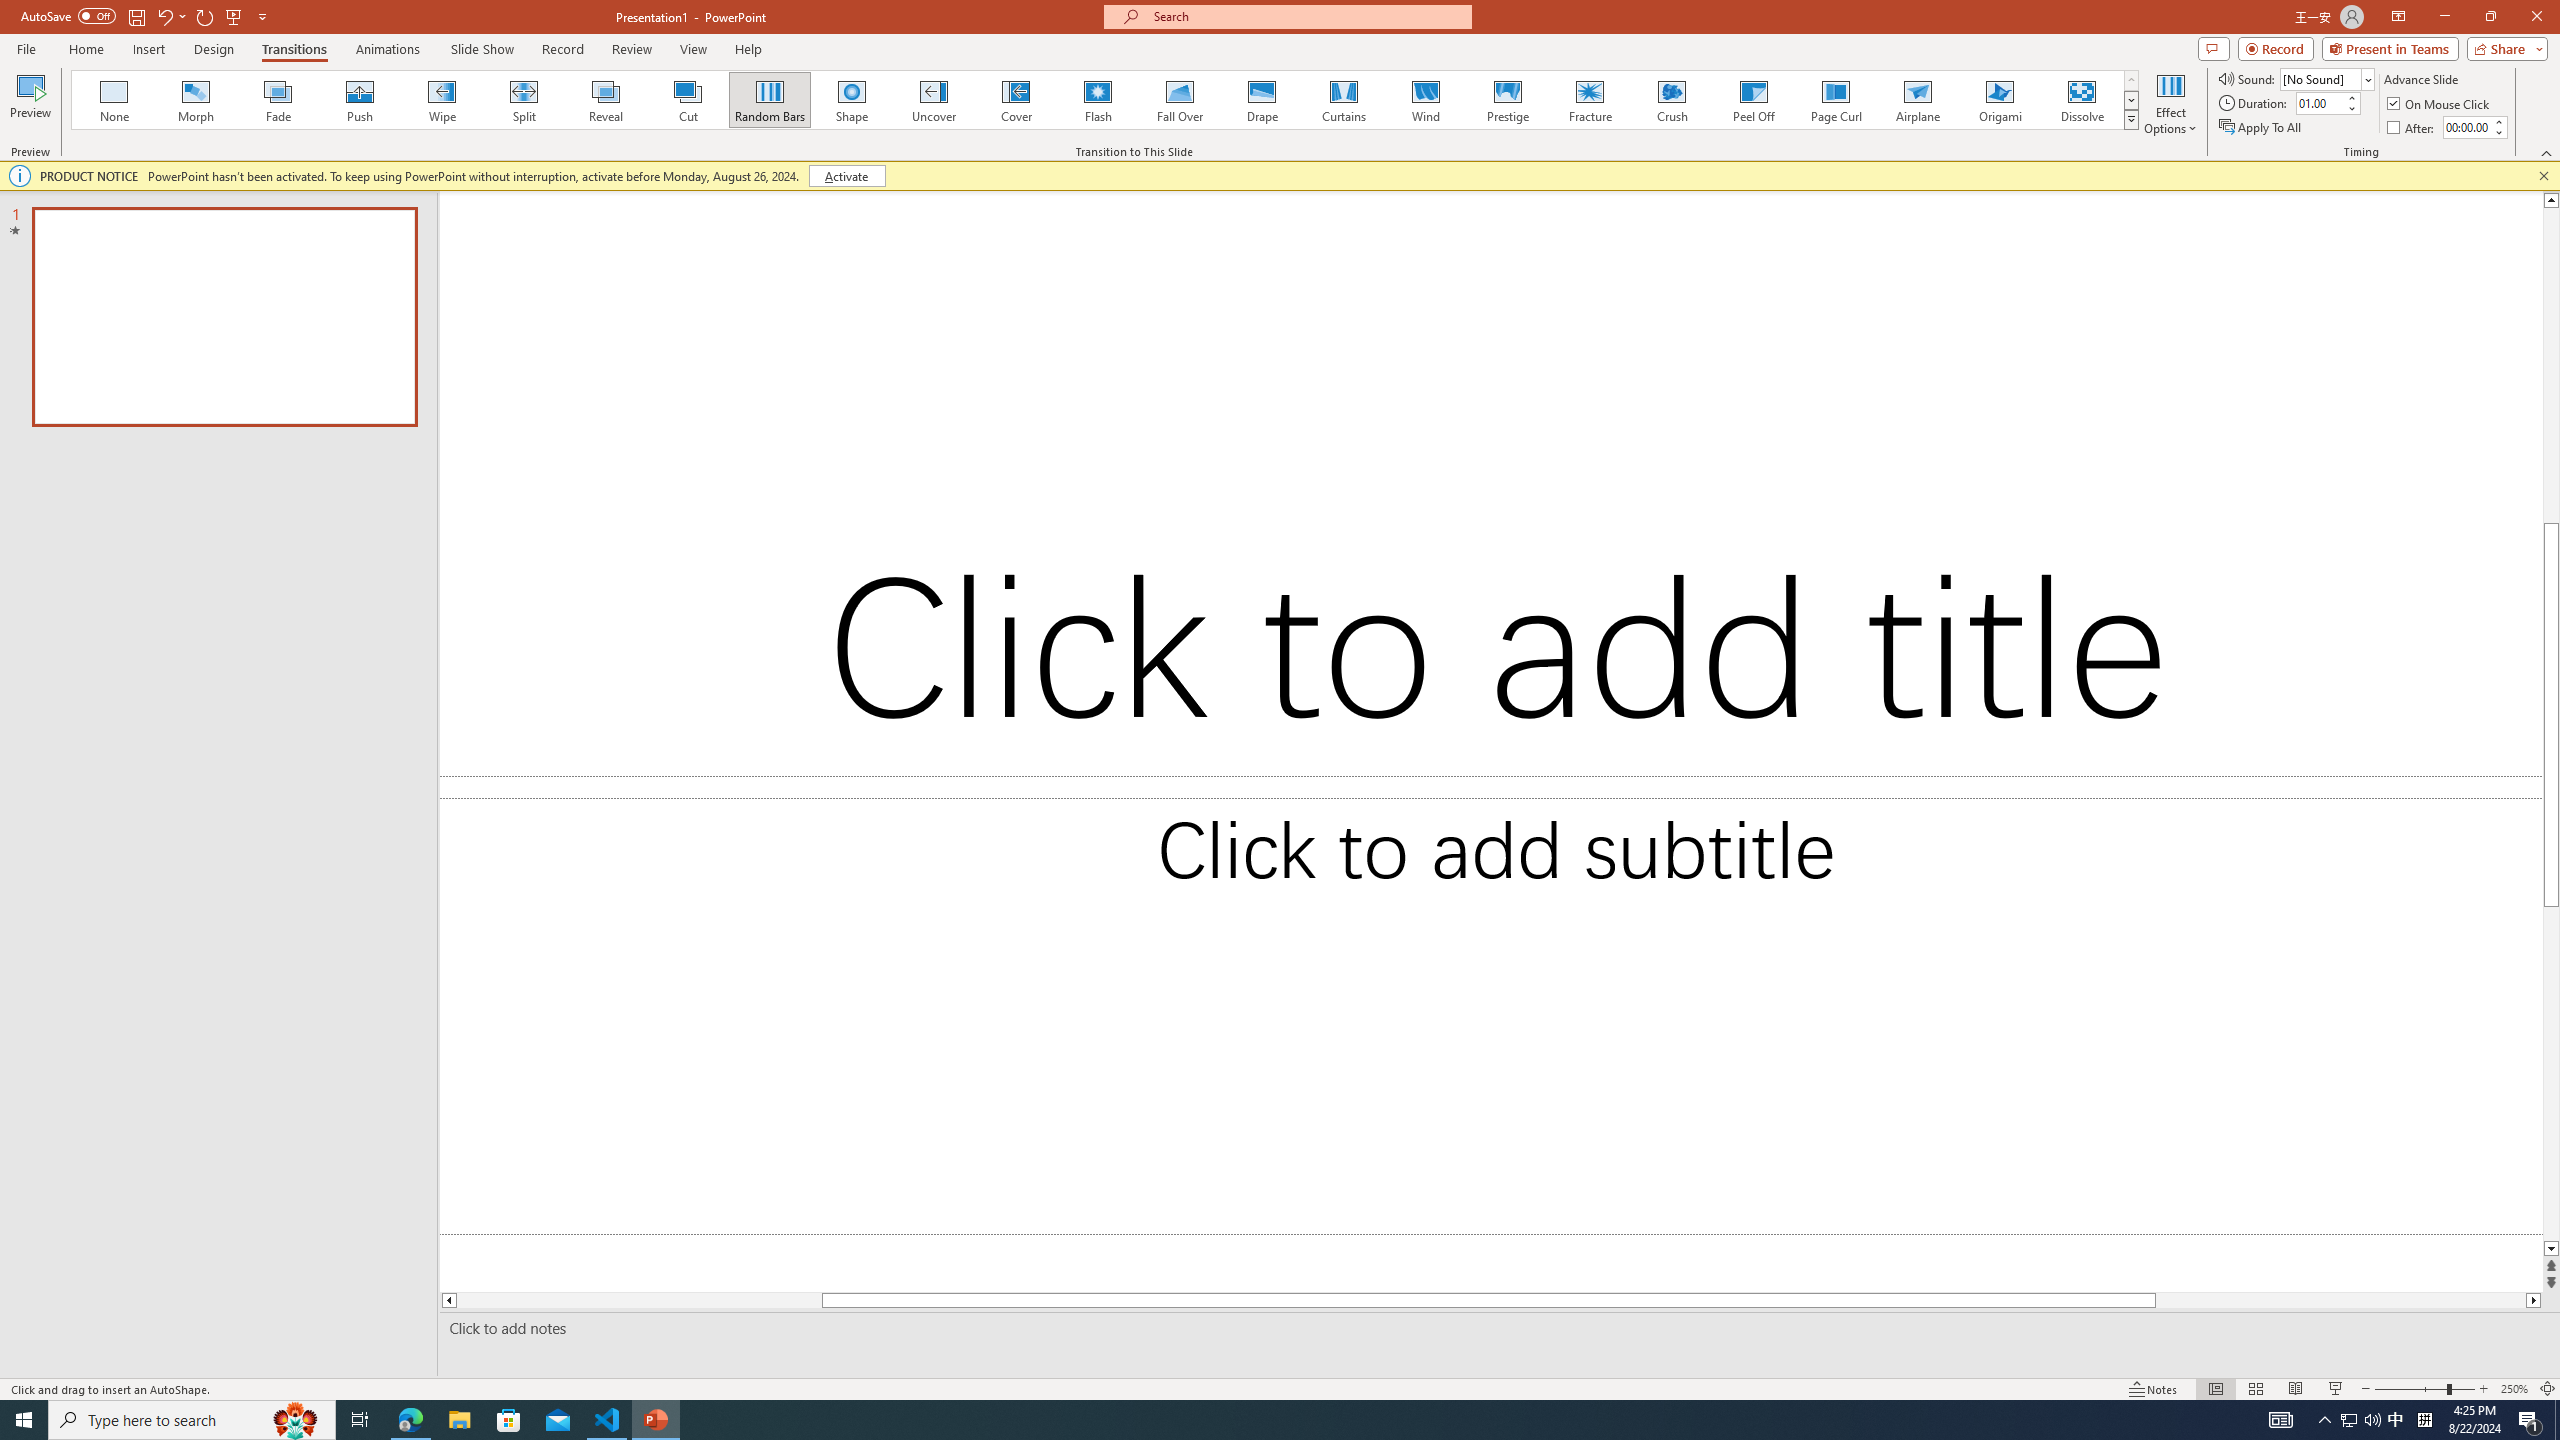 Image resolution: width=2560 pixels, height=1440 pixels. Describe the element at coordinates (1106, 100) in the screenshot. I see `AutomationID: AnimationTransitionGallery` at that location.